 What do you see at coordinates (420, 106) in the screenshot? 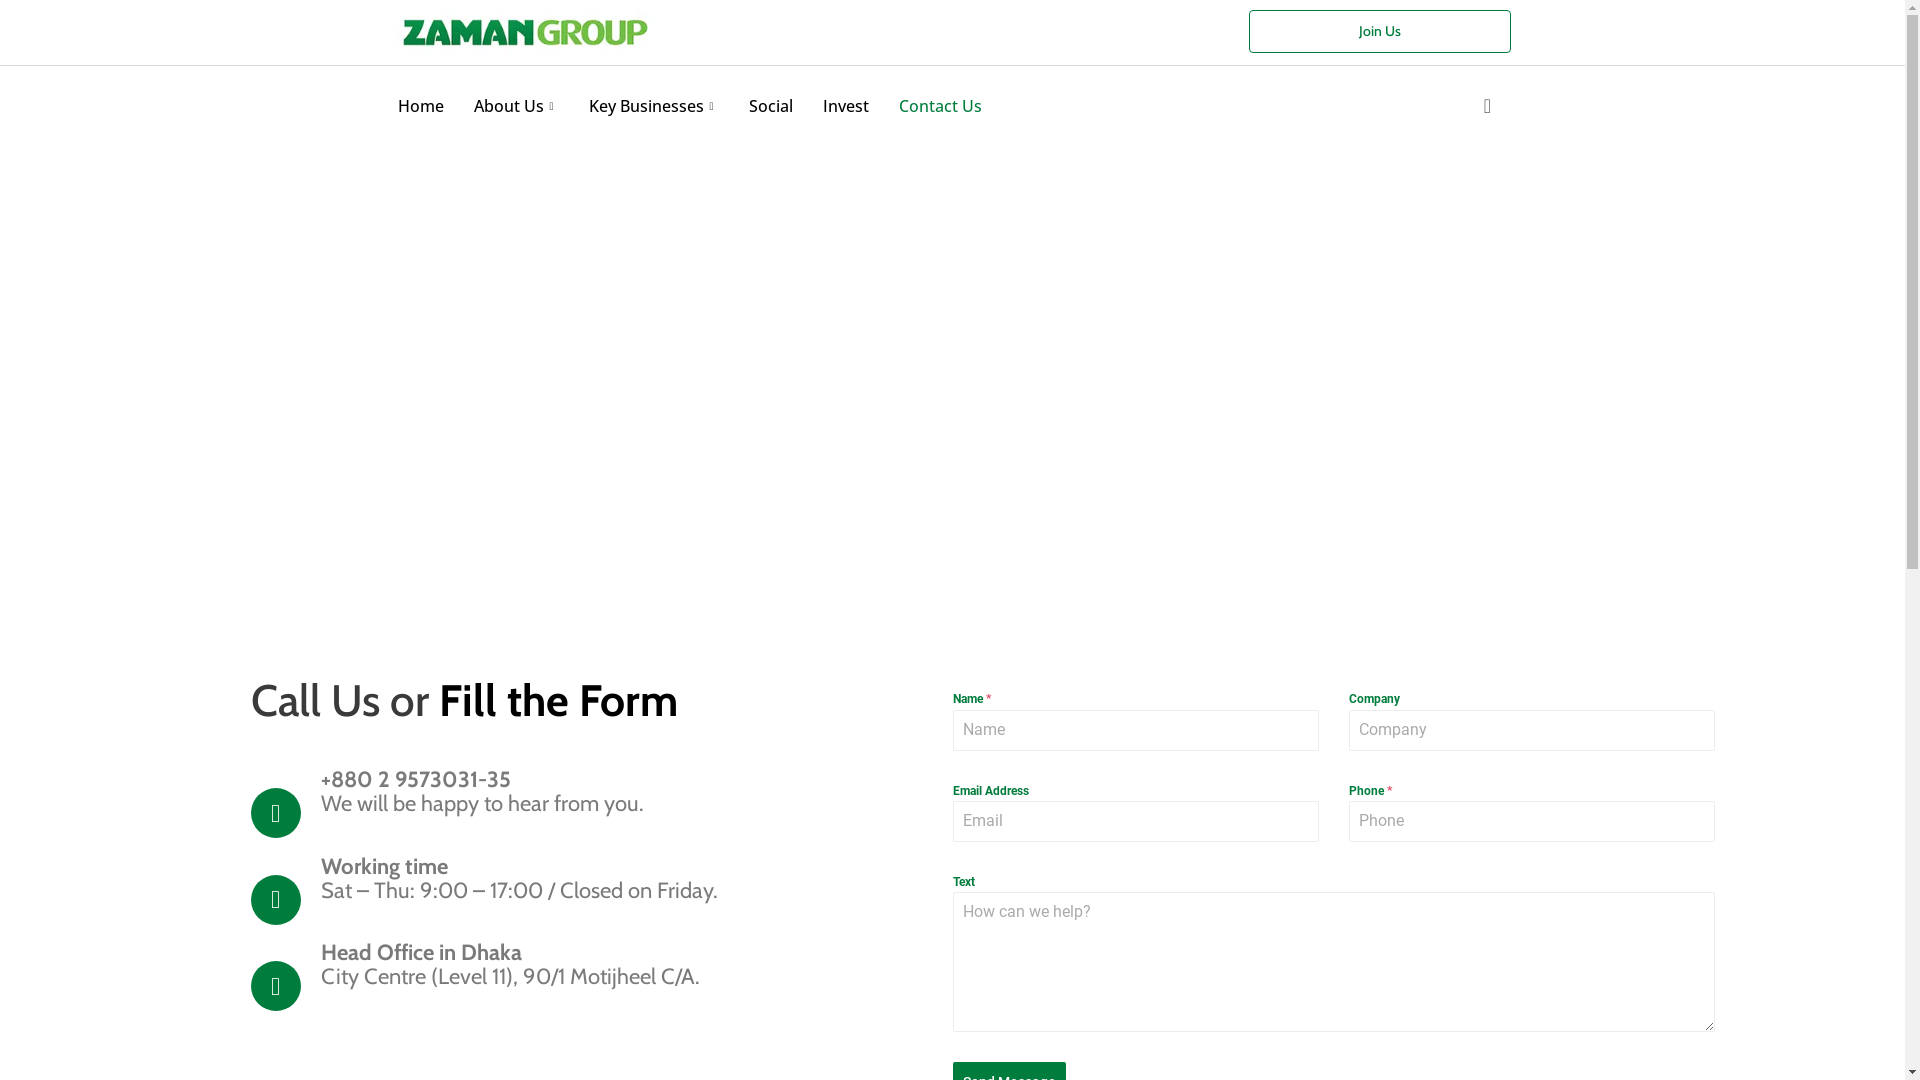
I see `Home` at bounding box center [420, 106].